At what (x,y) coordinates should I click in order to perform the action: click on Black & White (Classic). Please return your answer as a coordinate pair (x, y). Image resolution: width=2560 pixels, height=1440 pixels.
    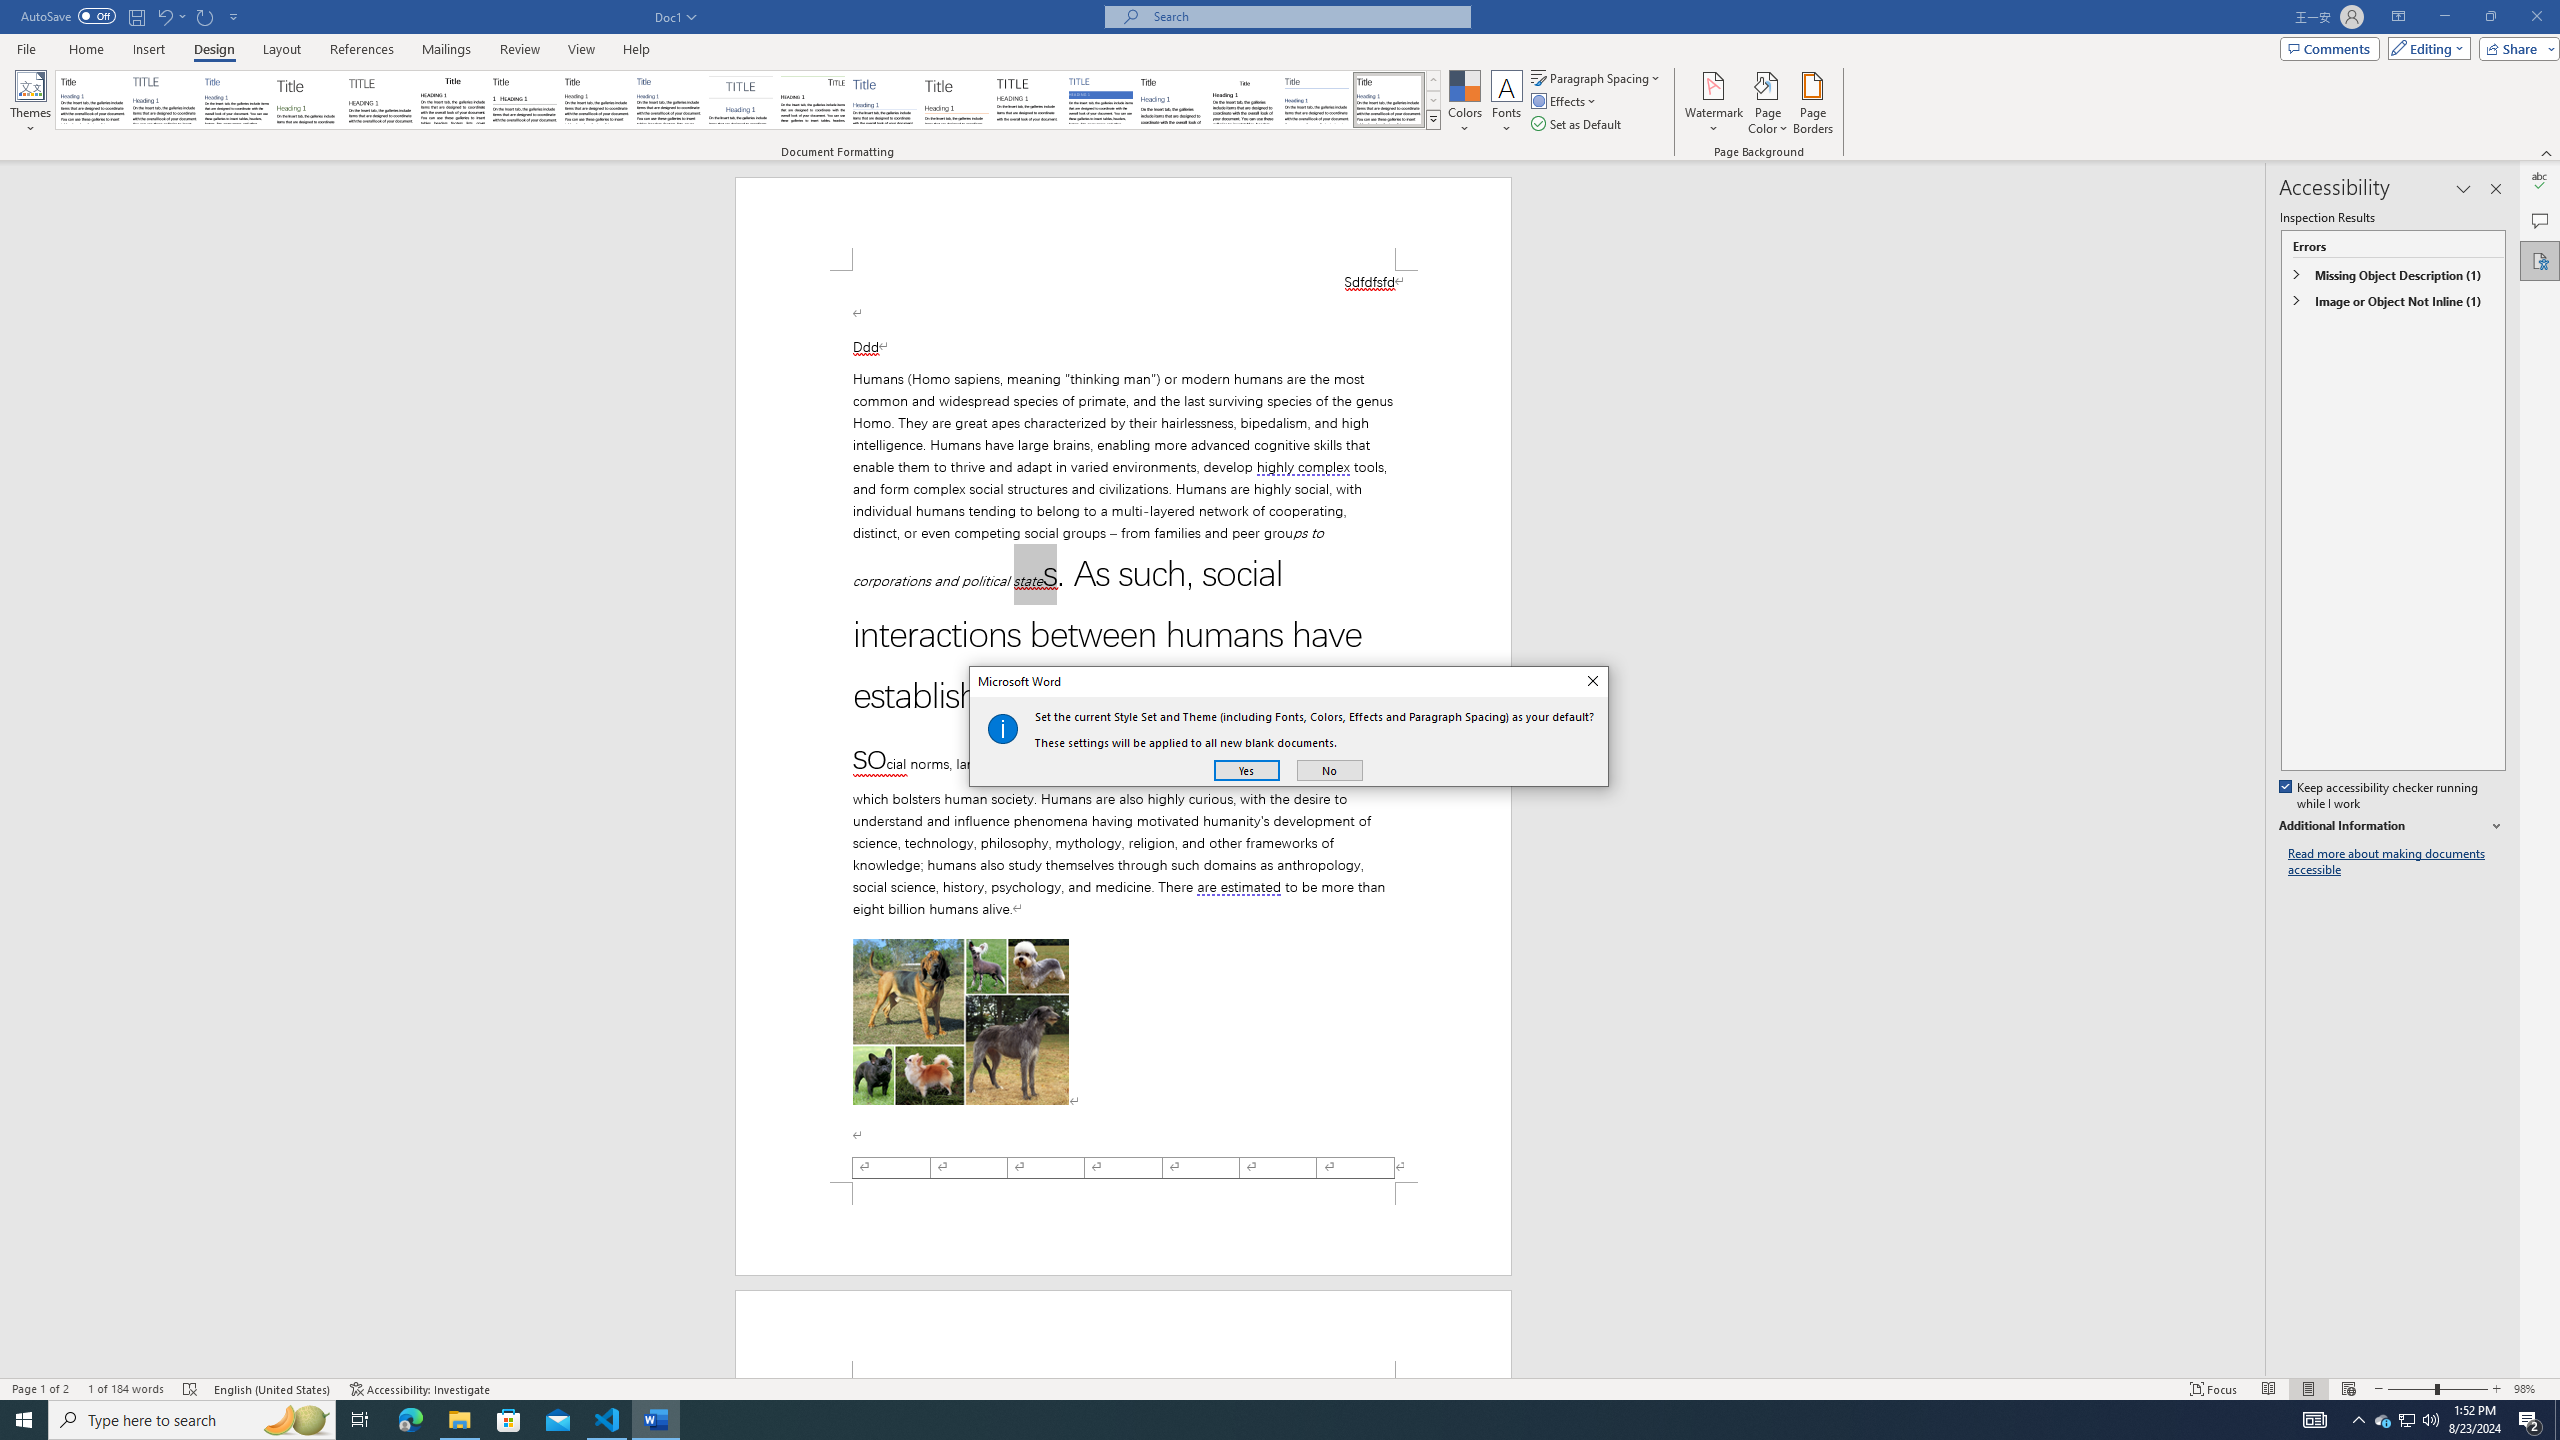
    Looking at the image, I should click on (2408, 1420).